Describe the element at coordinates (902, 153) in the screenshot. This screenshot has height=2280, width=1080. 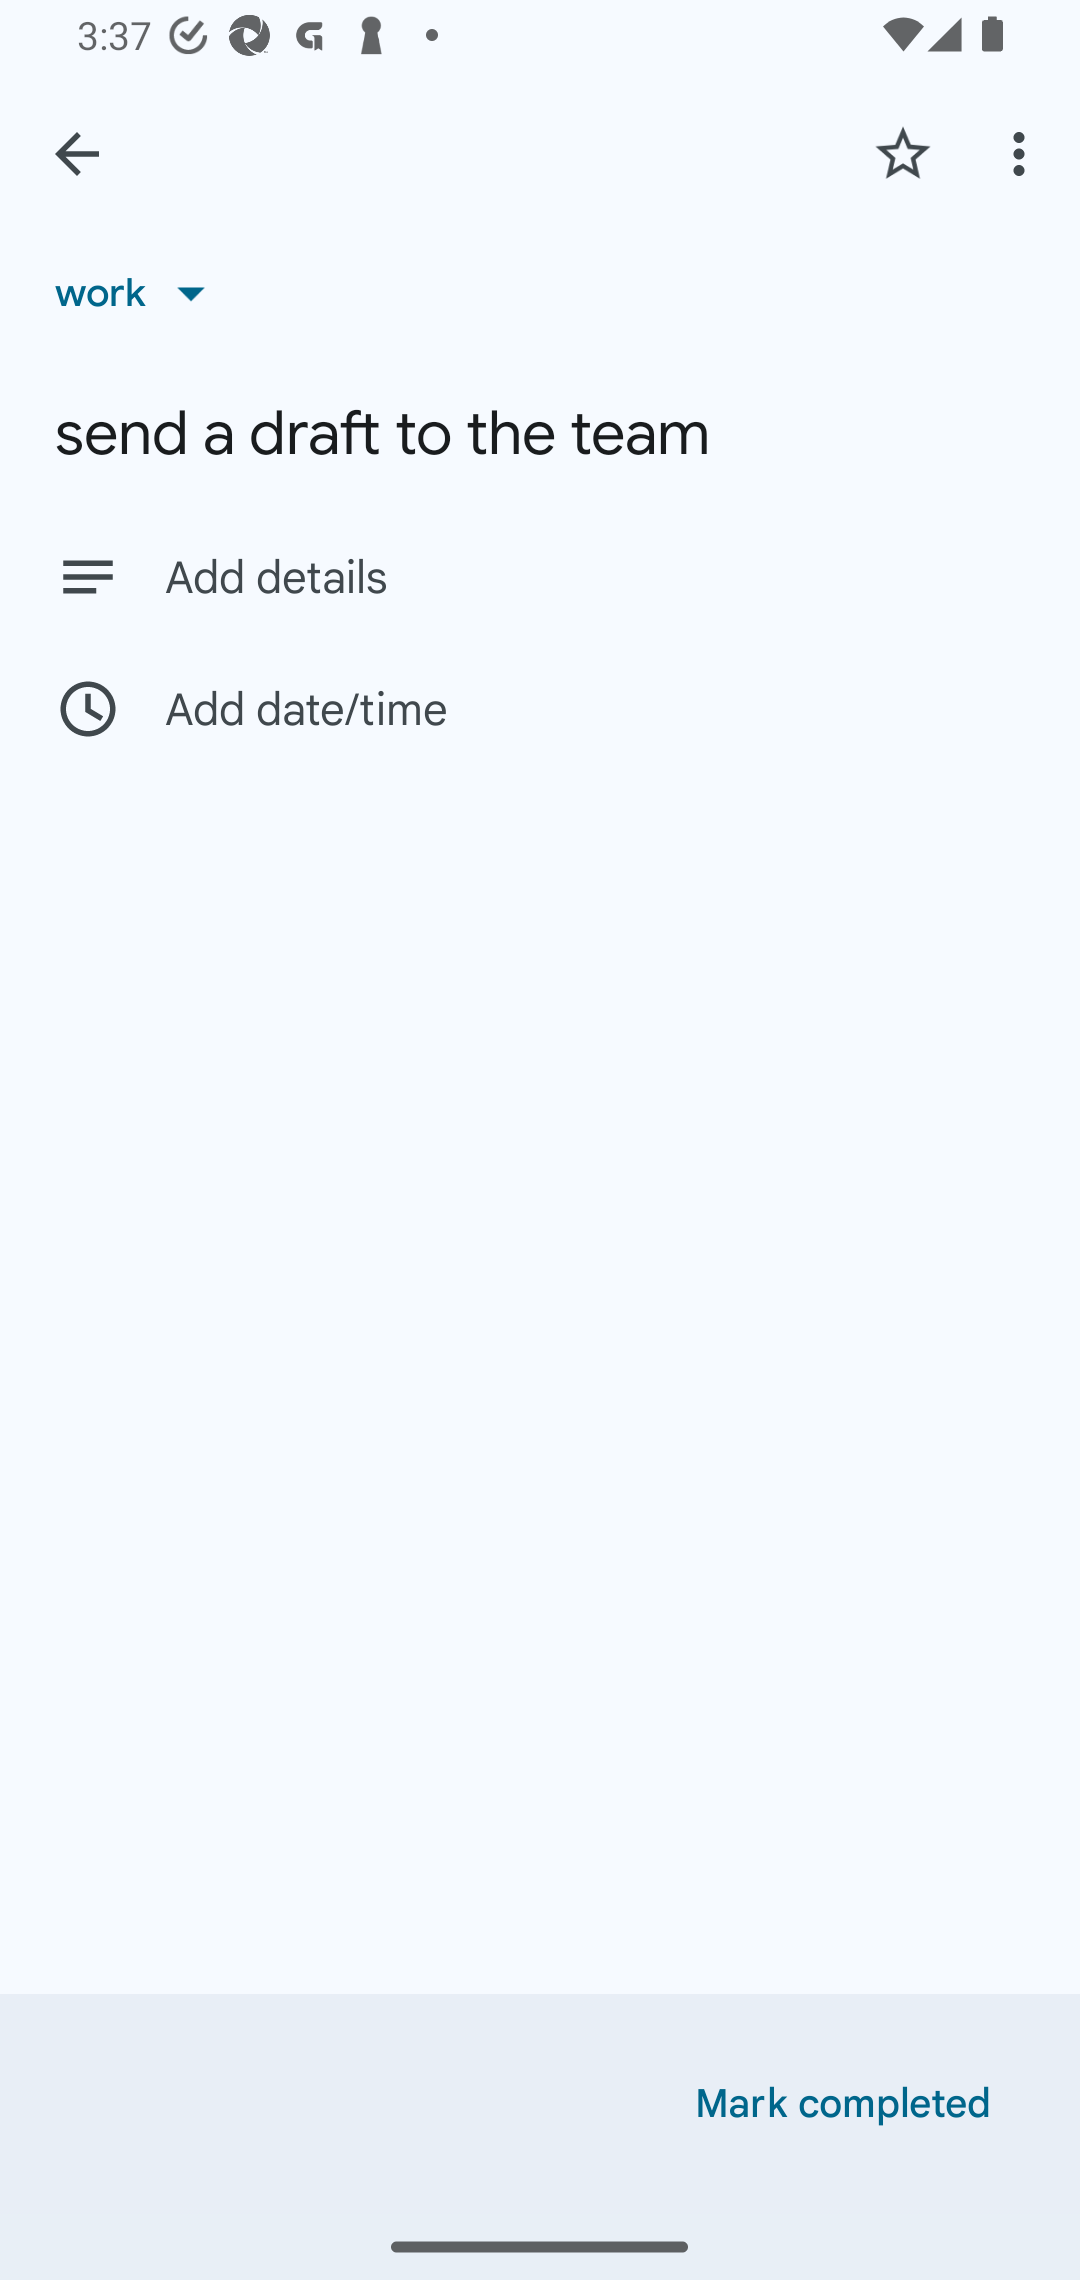
I see `Add star` at that location.